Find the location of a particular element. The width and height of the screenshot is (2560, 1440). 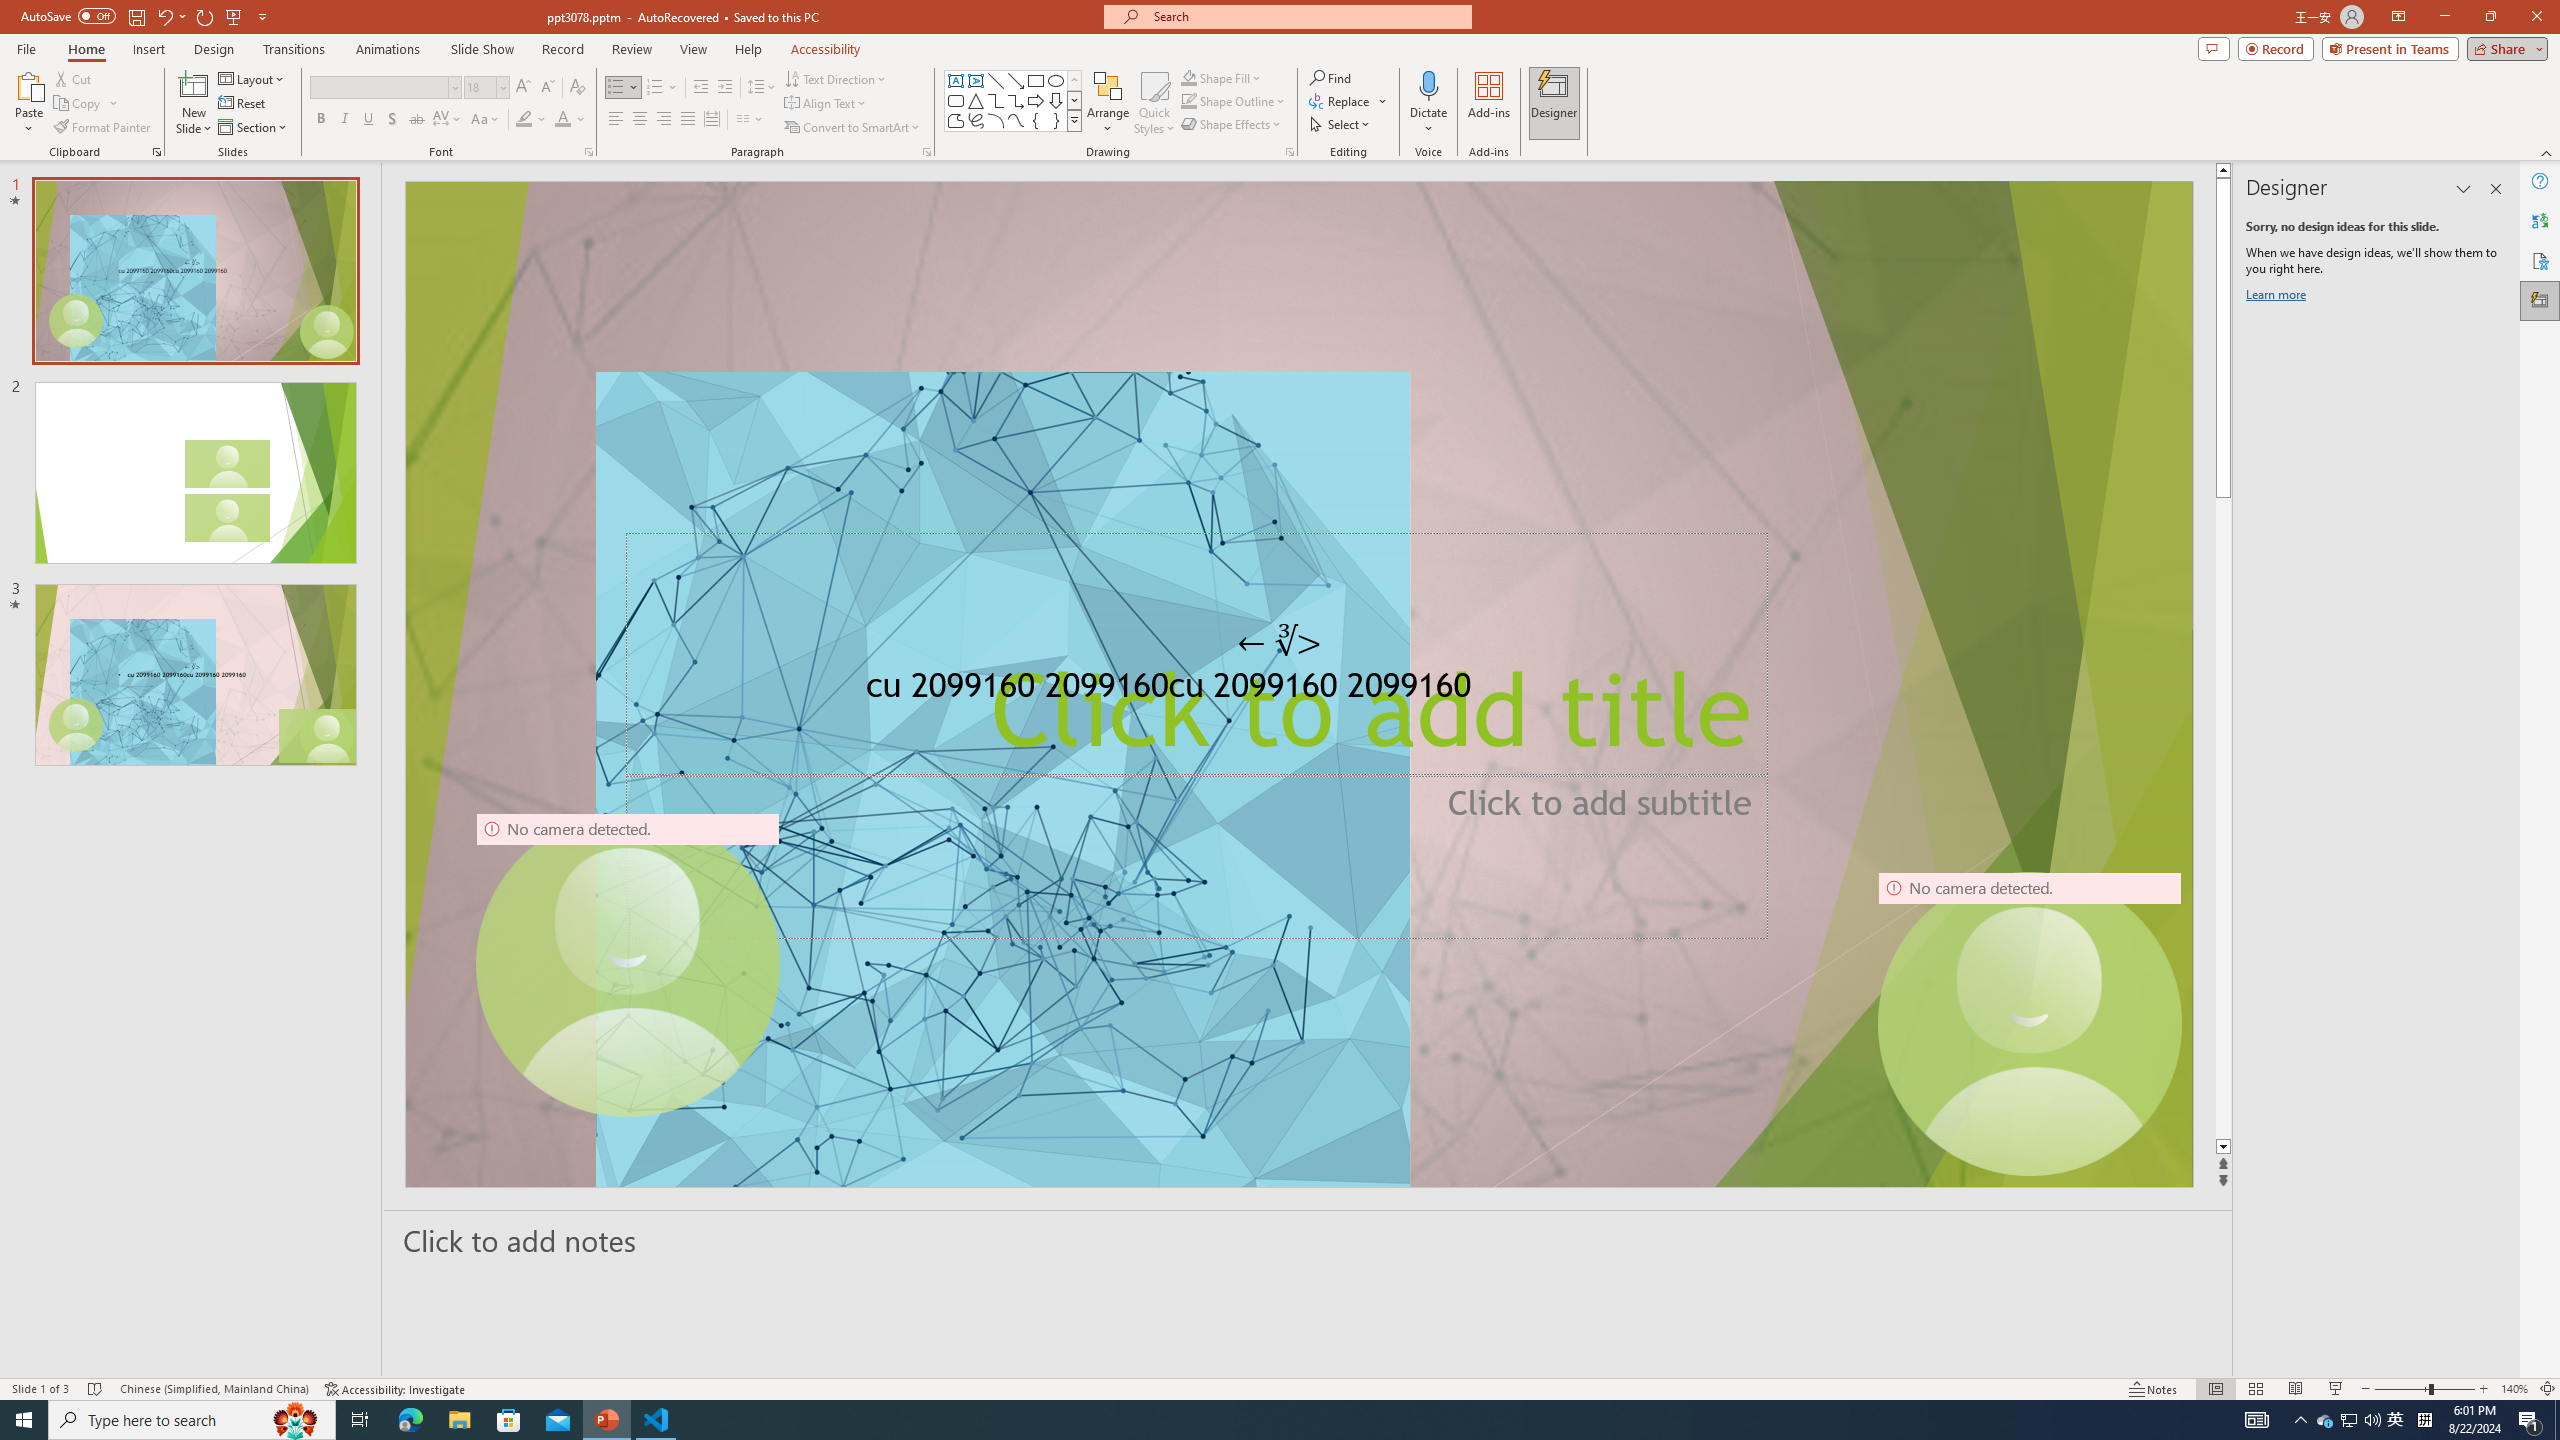

Subtitle TextBox is located at coordinates (1198, 856).